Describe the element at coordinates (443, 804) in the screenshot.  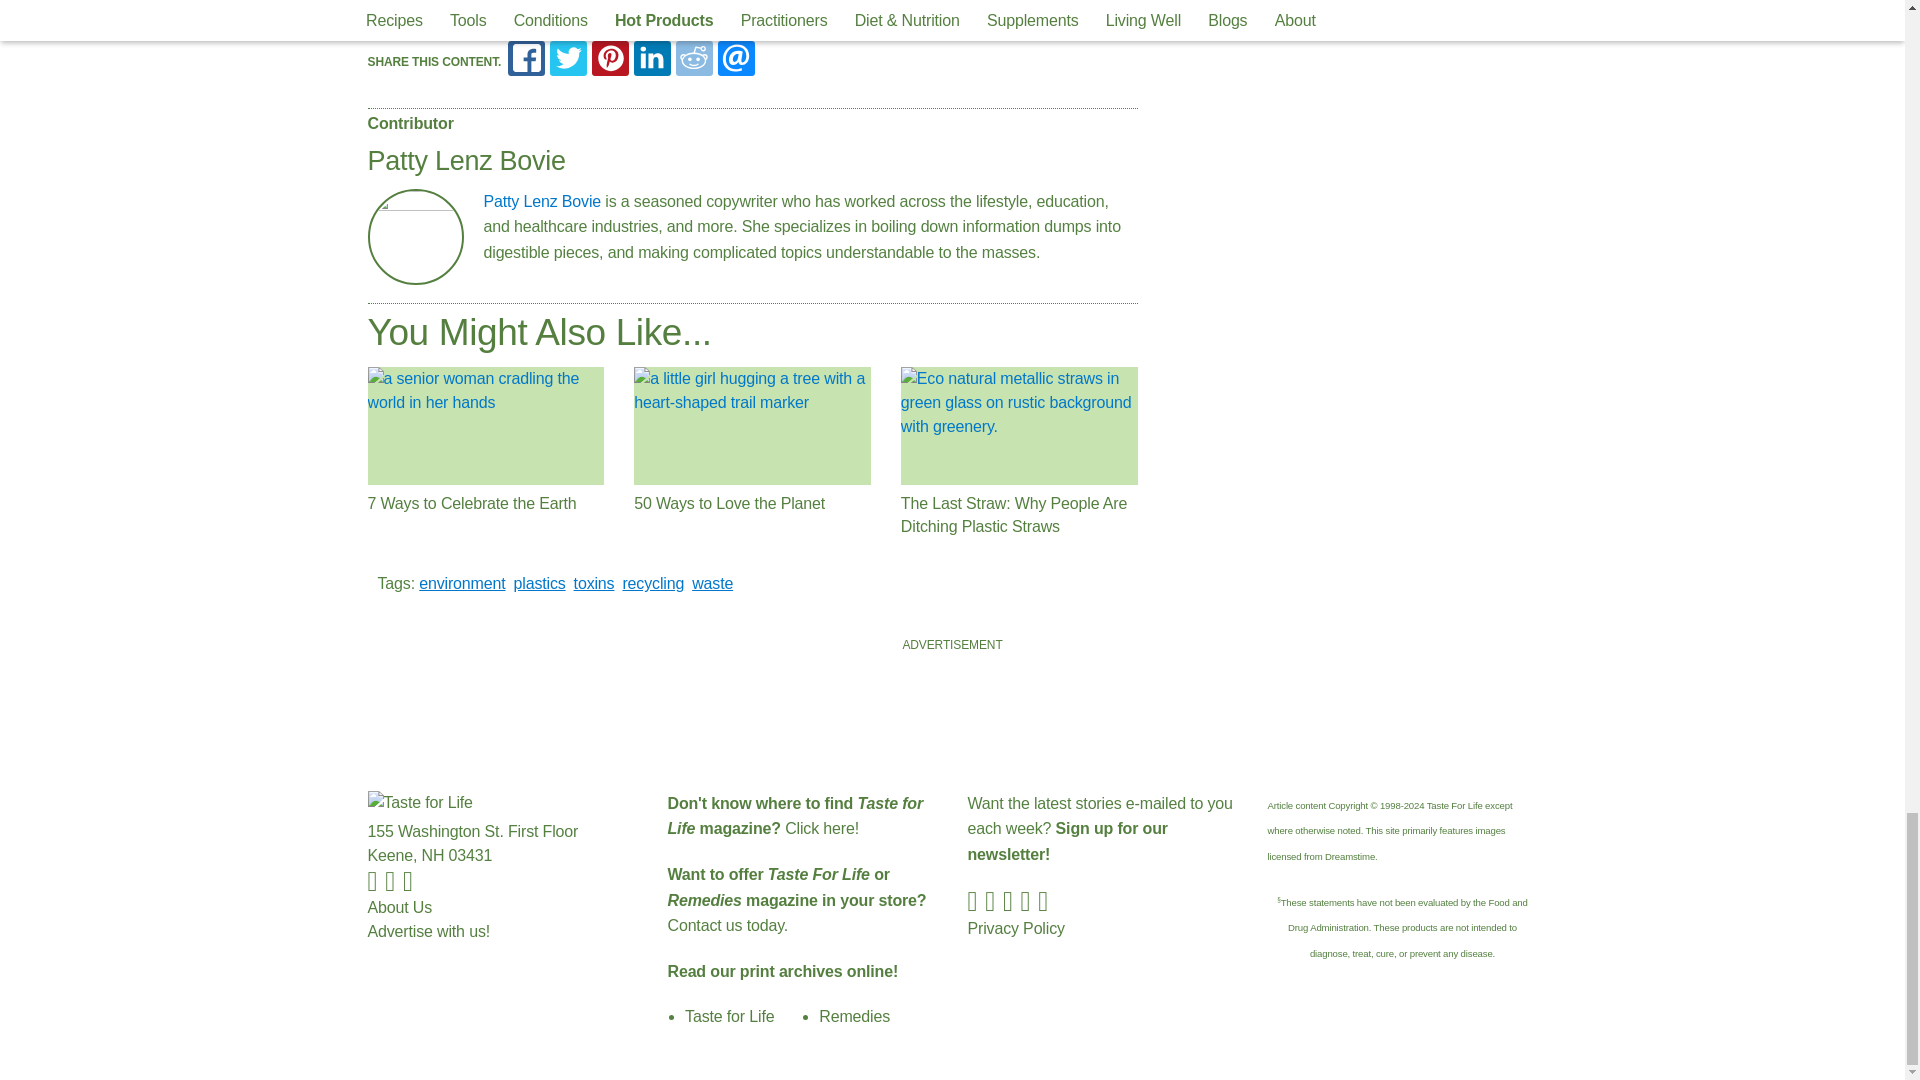
I see `Taste for Life` at that location.